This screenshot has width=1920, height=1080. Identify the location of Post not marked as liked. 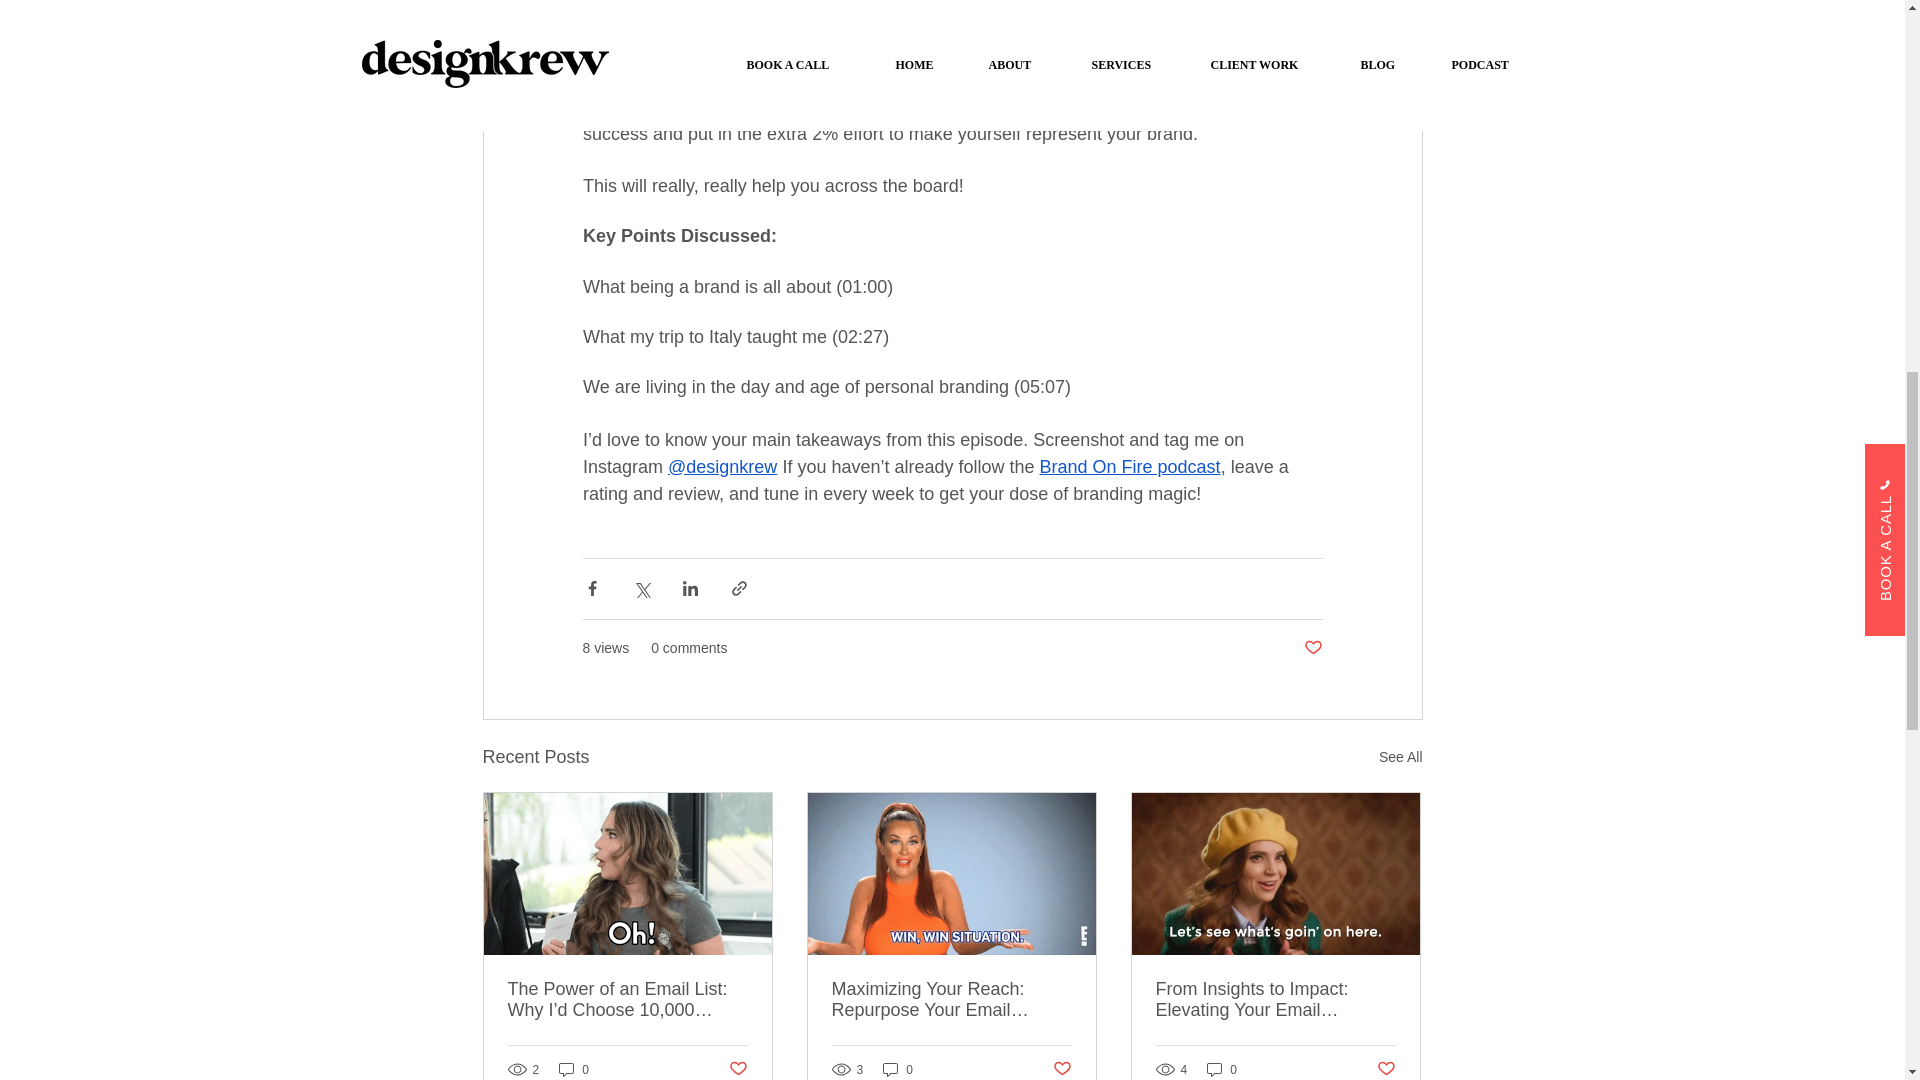
(1312, 648).